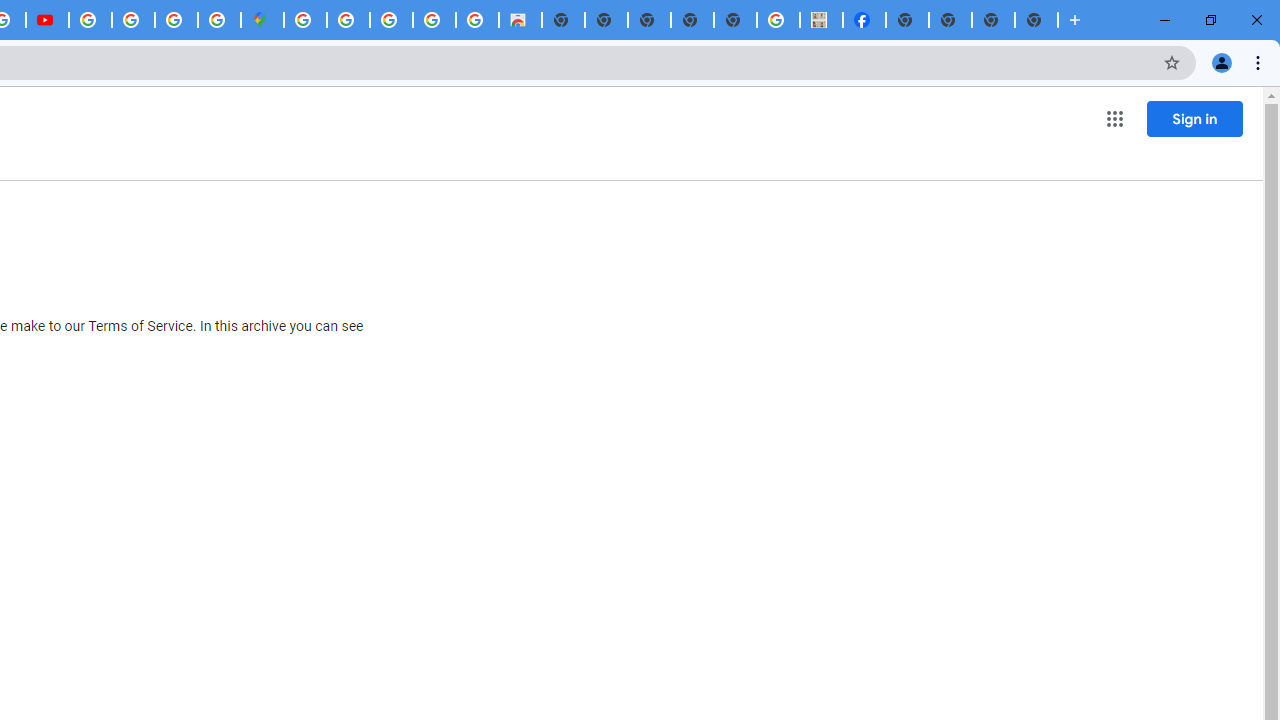 The image size is (1280, 720). Describe the element at coordinates (822, 20) in the screenshot. I see `MILEY CYRUS.` at that location.